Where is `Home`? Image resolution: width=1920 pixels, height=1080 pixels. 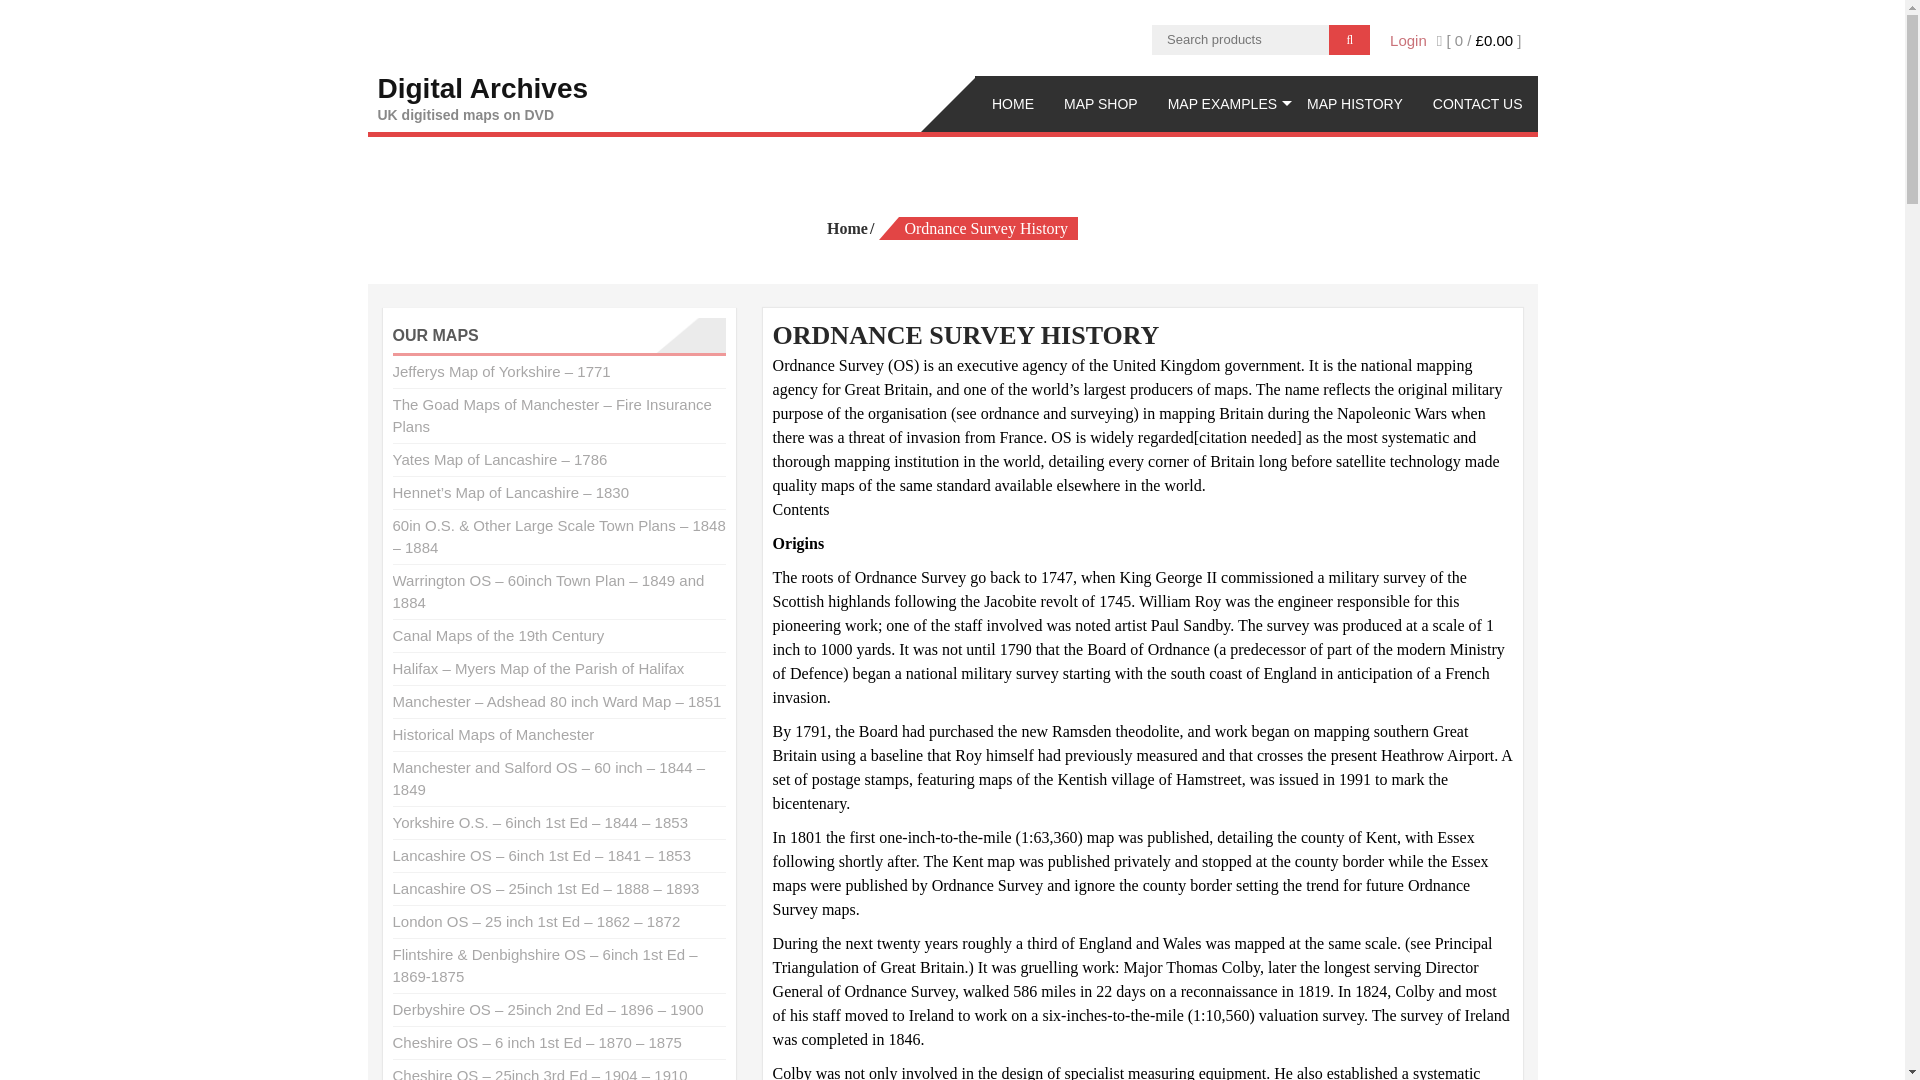
Home is located at coordinates (851, 228).